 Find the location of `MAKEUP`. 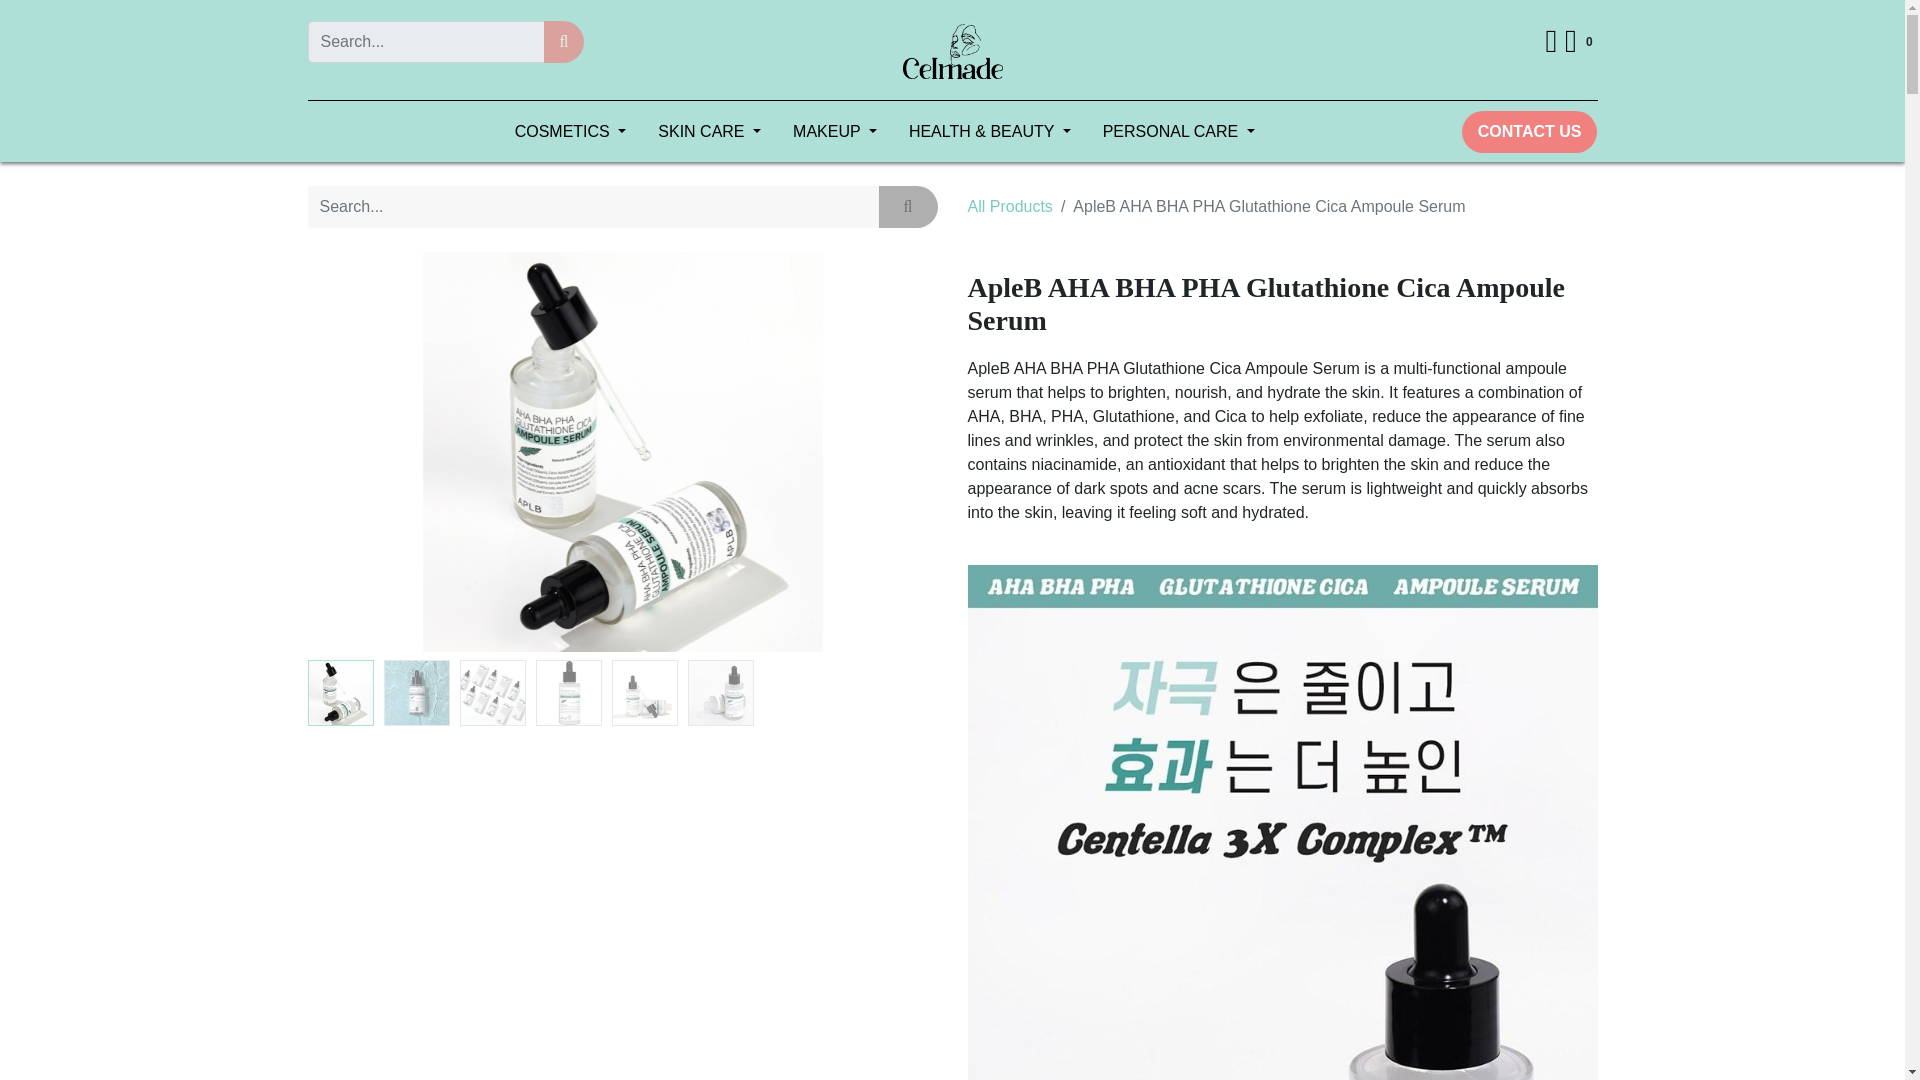

MAKEUP is located at coordinates (834, 132).